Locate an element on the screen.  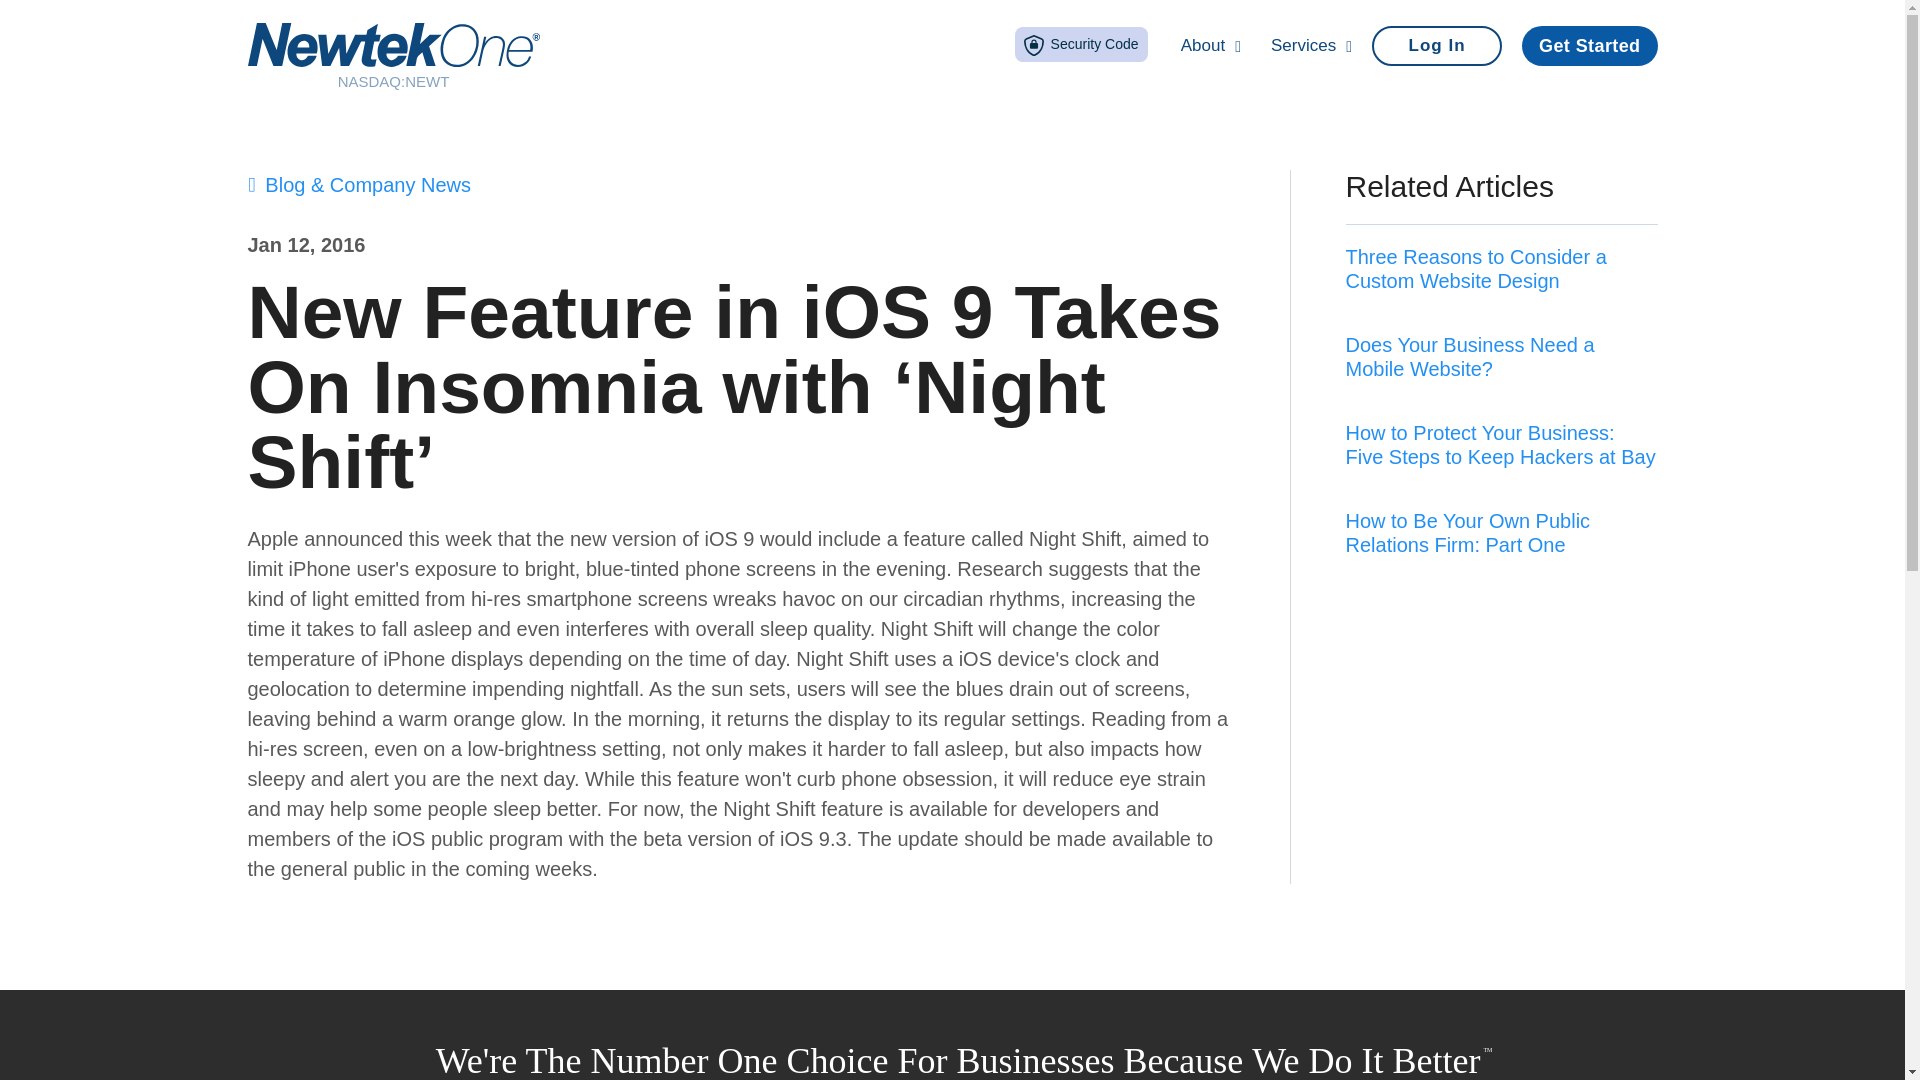
Log In is located at coordinates (1436, 45).